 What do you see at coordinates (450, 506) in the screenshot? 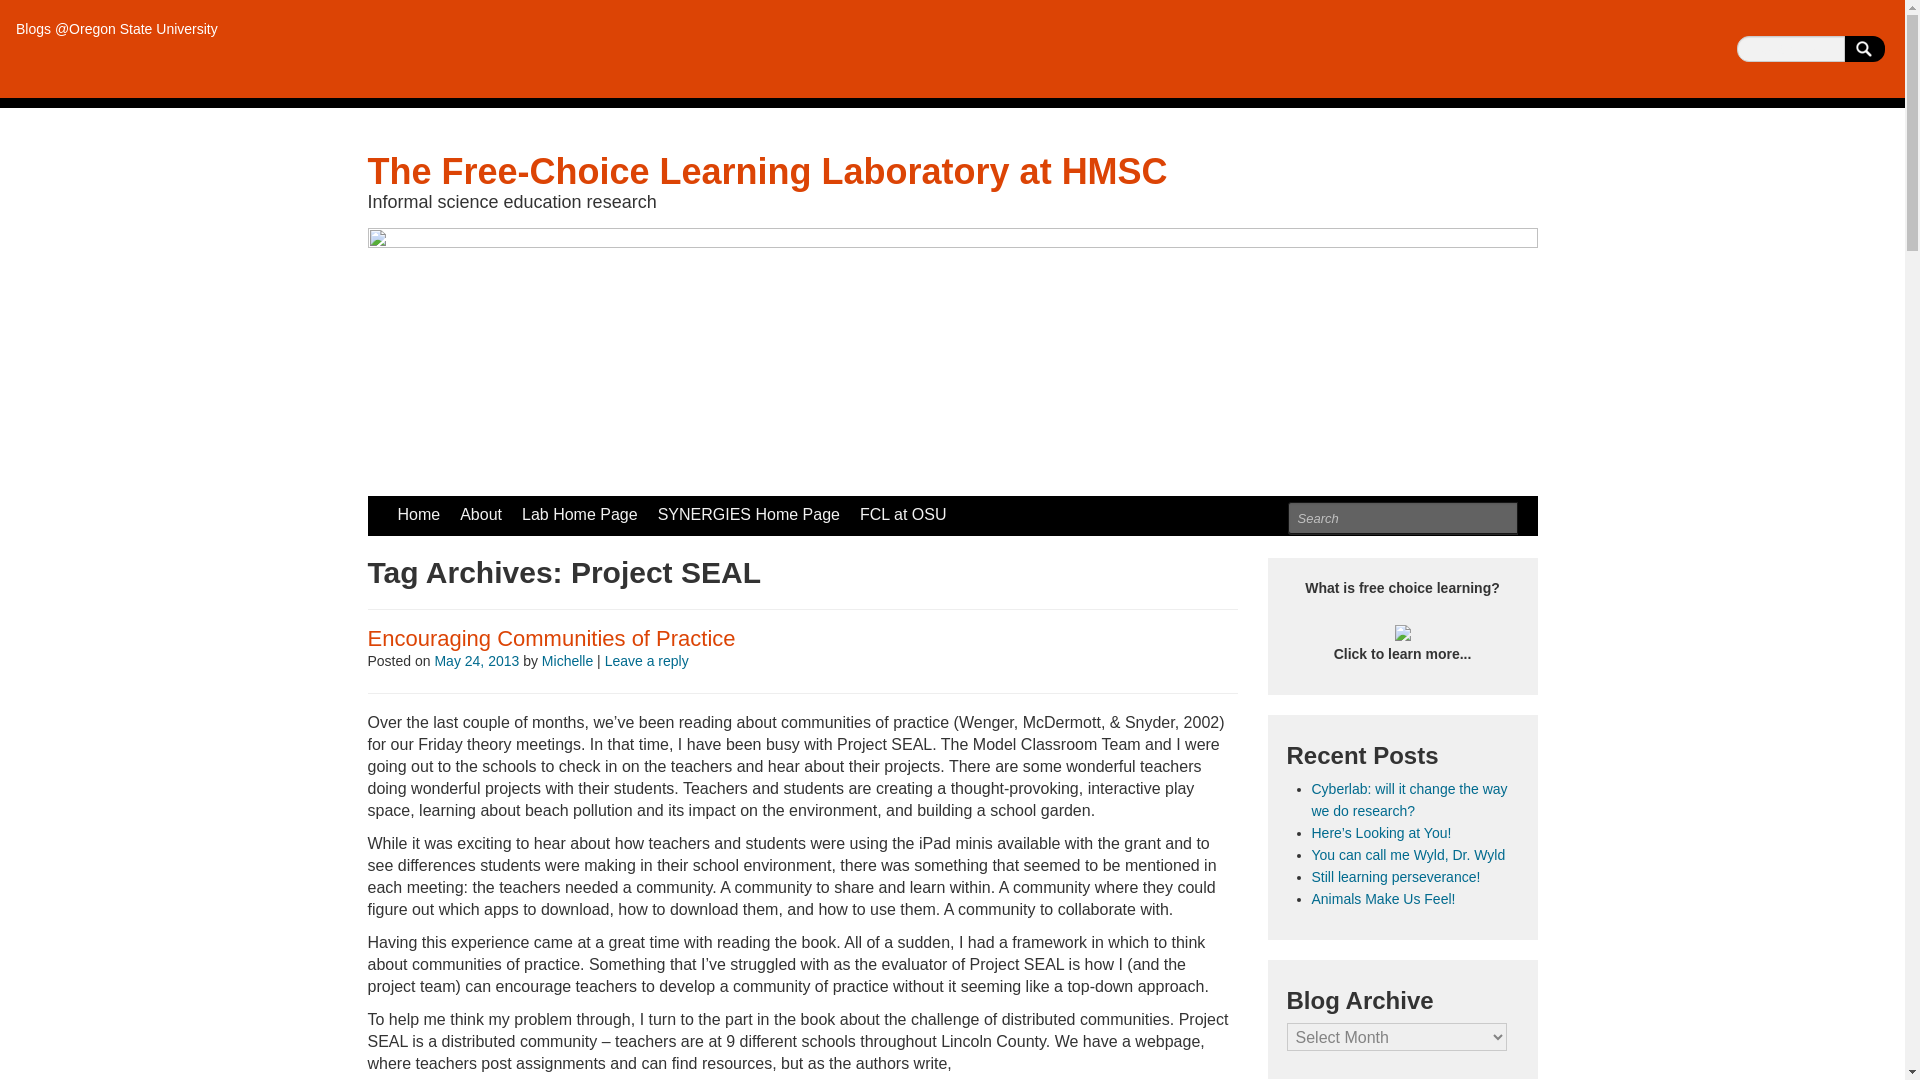
I see `Skip to primary content` at bounding box center [450, 506].